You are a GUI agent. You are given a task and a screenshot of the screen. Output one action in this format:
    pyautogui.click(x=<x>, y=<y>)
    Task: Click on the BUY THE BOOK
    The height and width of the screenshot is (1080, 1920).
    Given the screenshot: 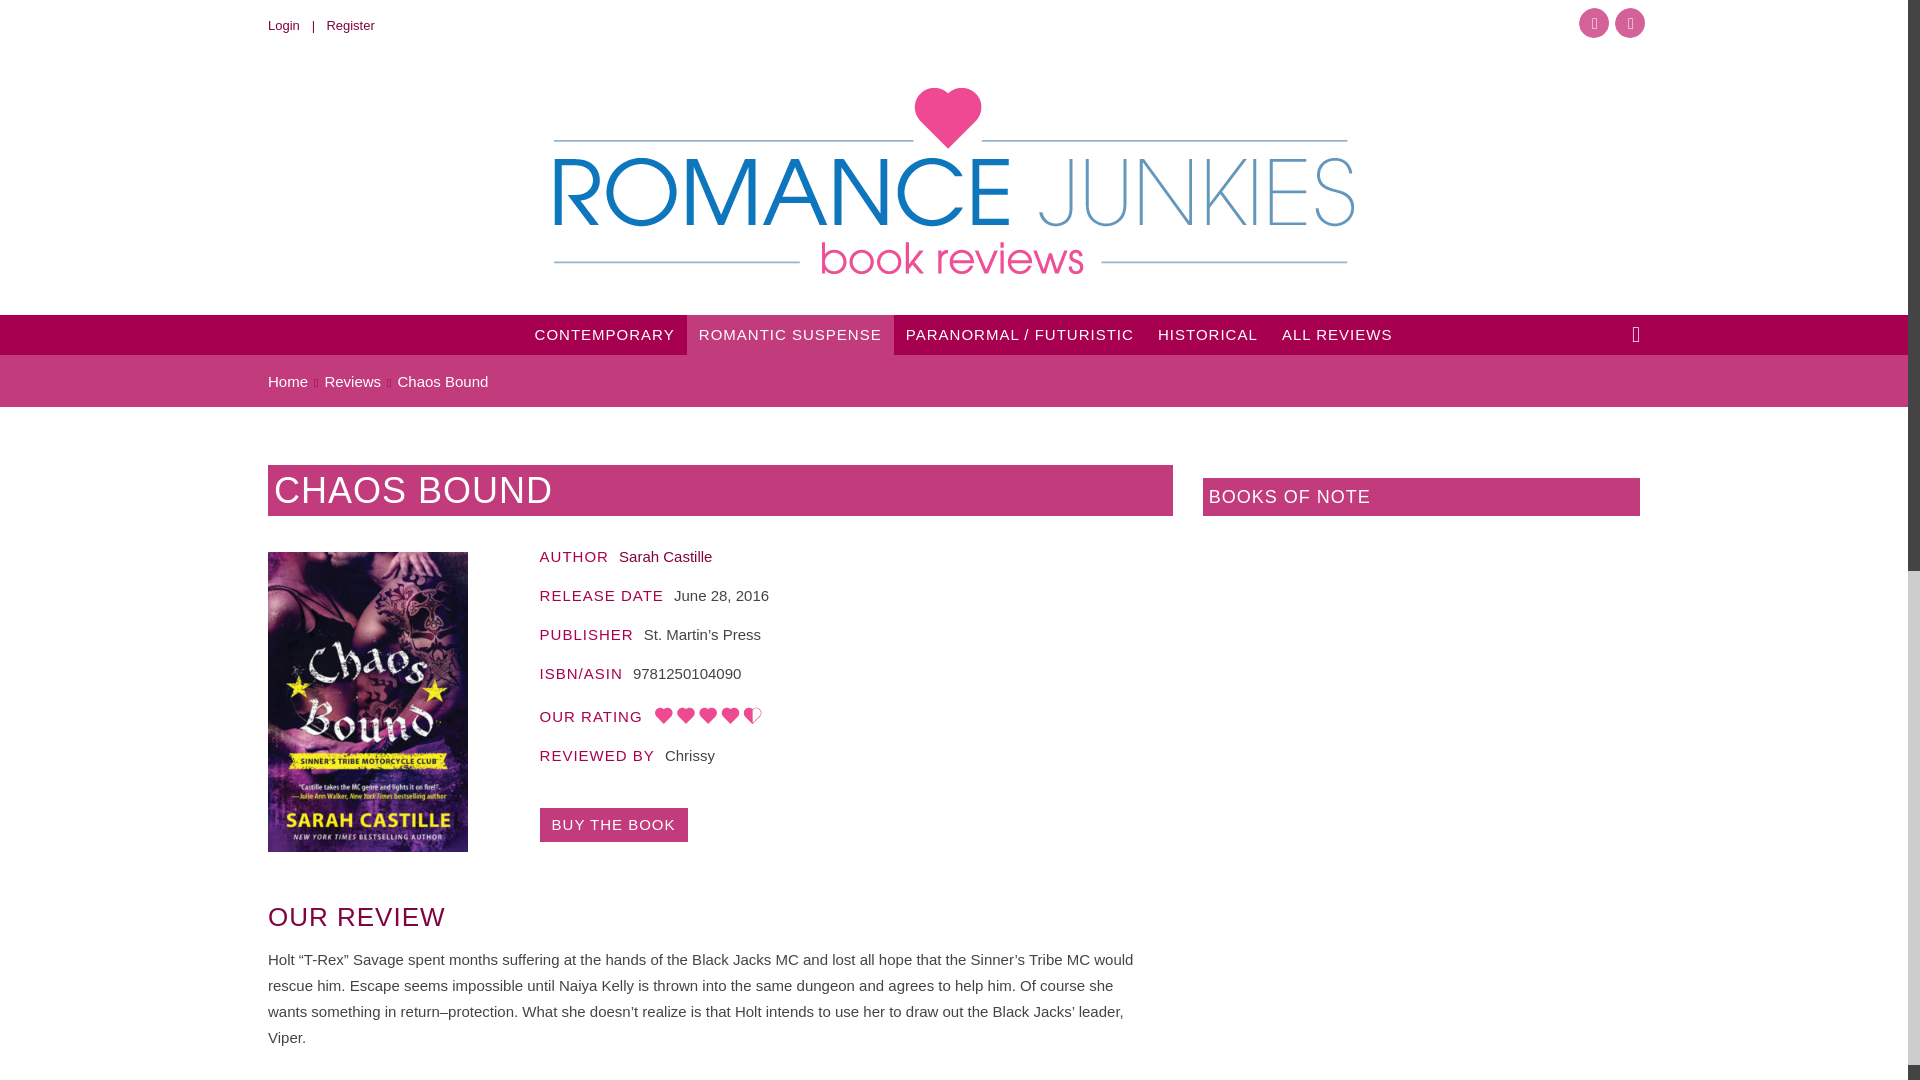 What is the action you would take?
    pyautogui.click(x=613, y=824)
    